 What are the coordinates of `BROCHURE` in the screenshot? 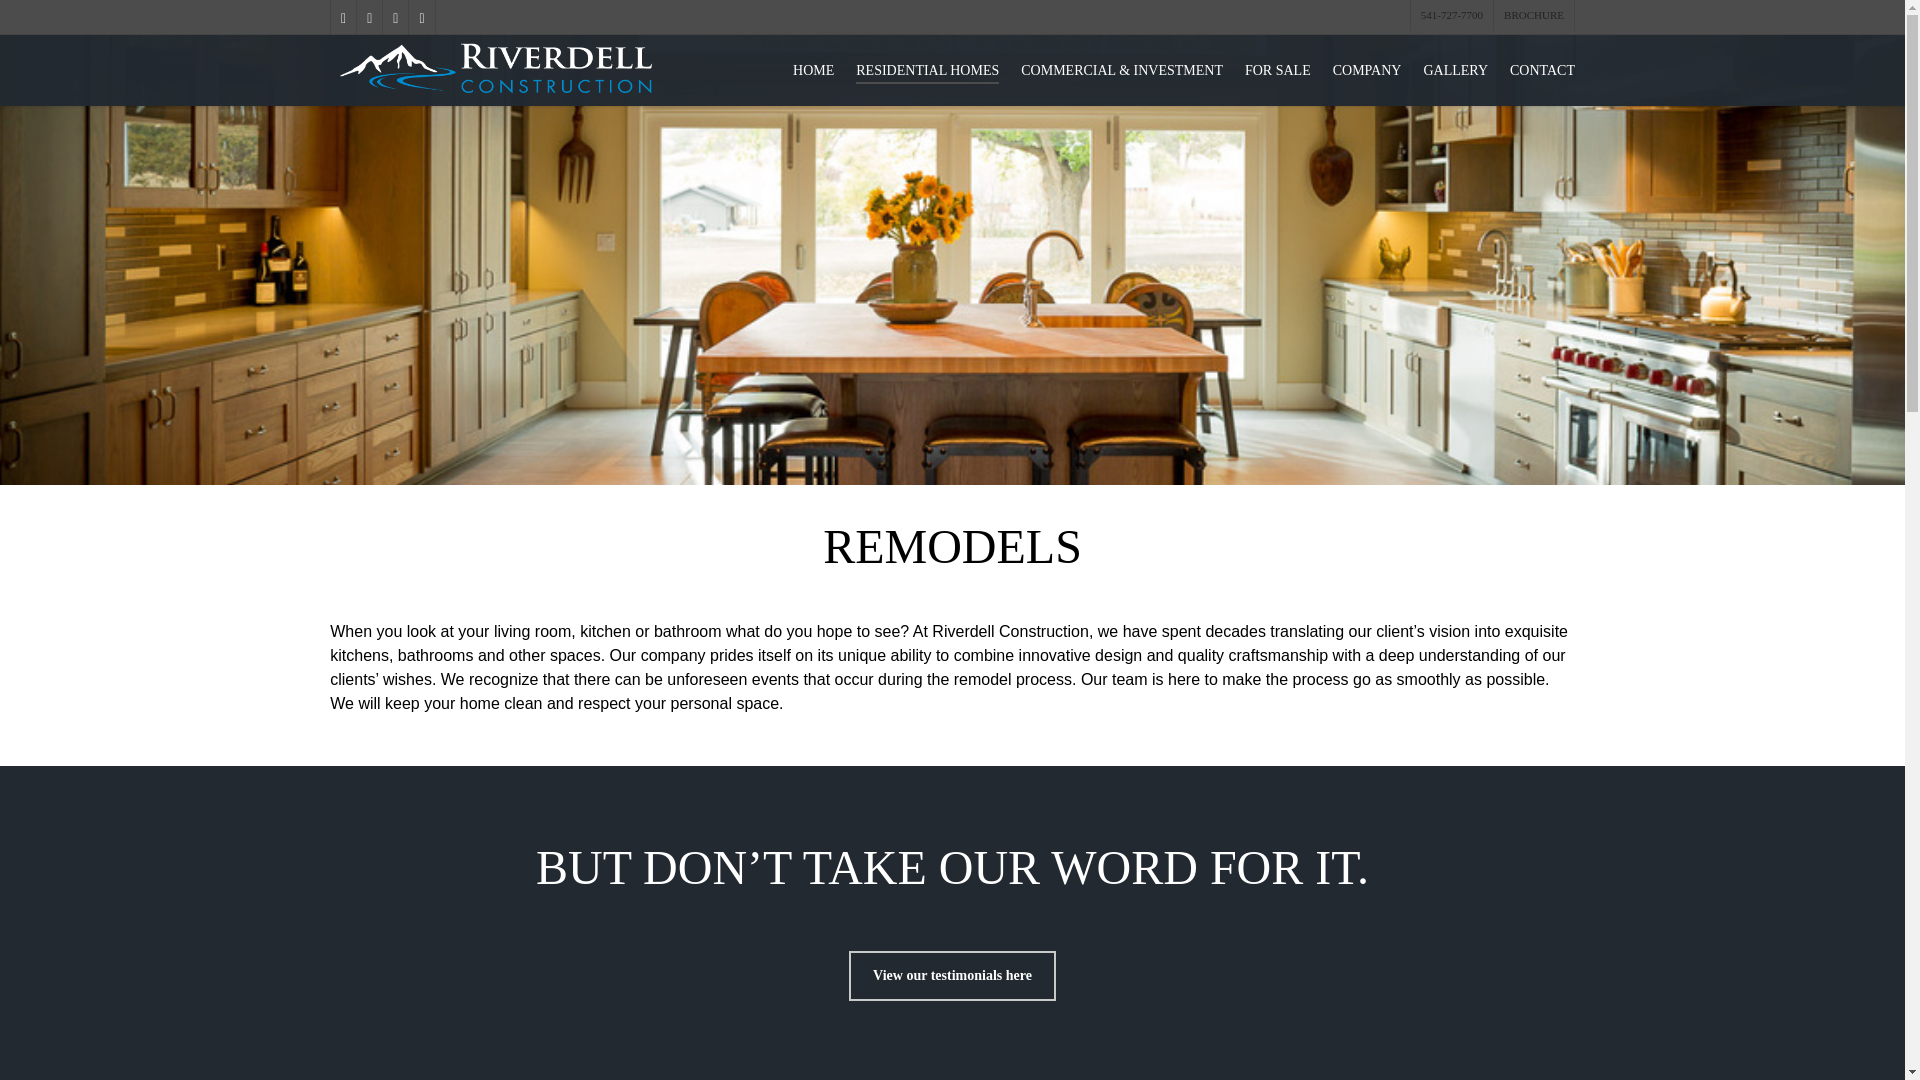 It's located at (1534, 16).